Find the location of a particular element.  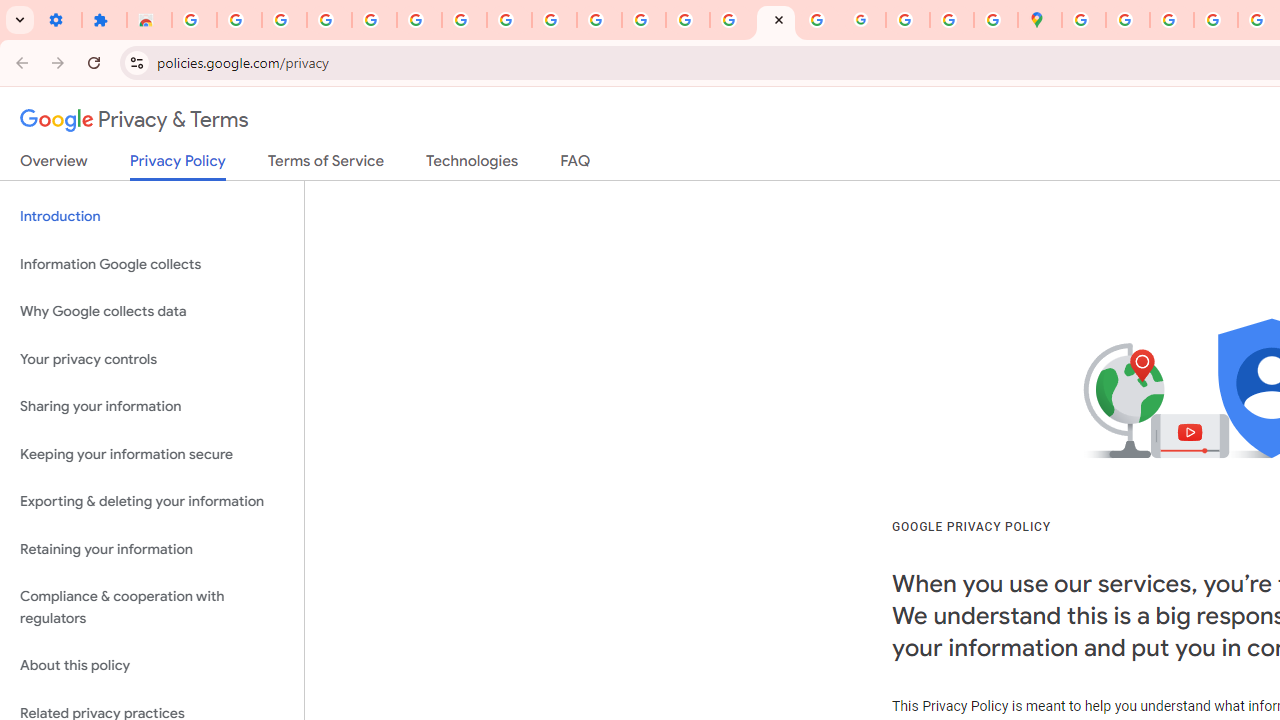

Sharing your information is located at coordinates (152, 407).